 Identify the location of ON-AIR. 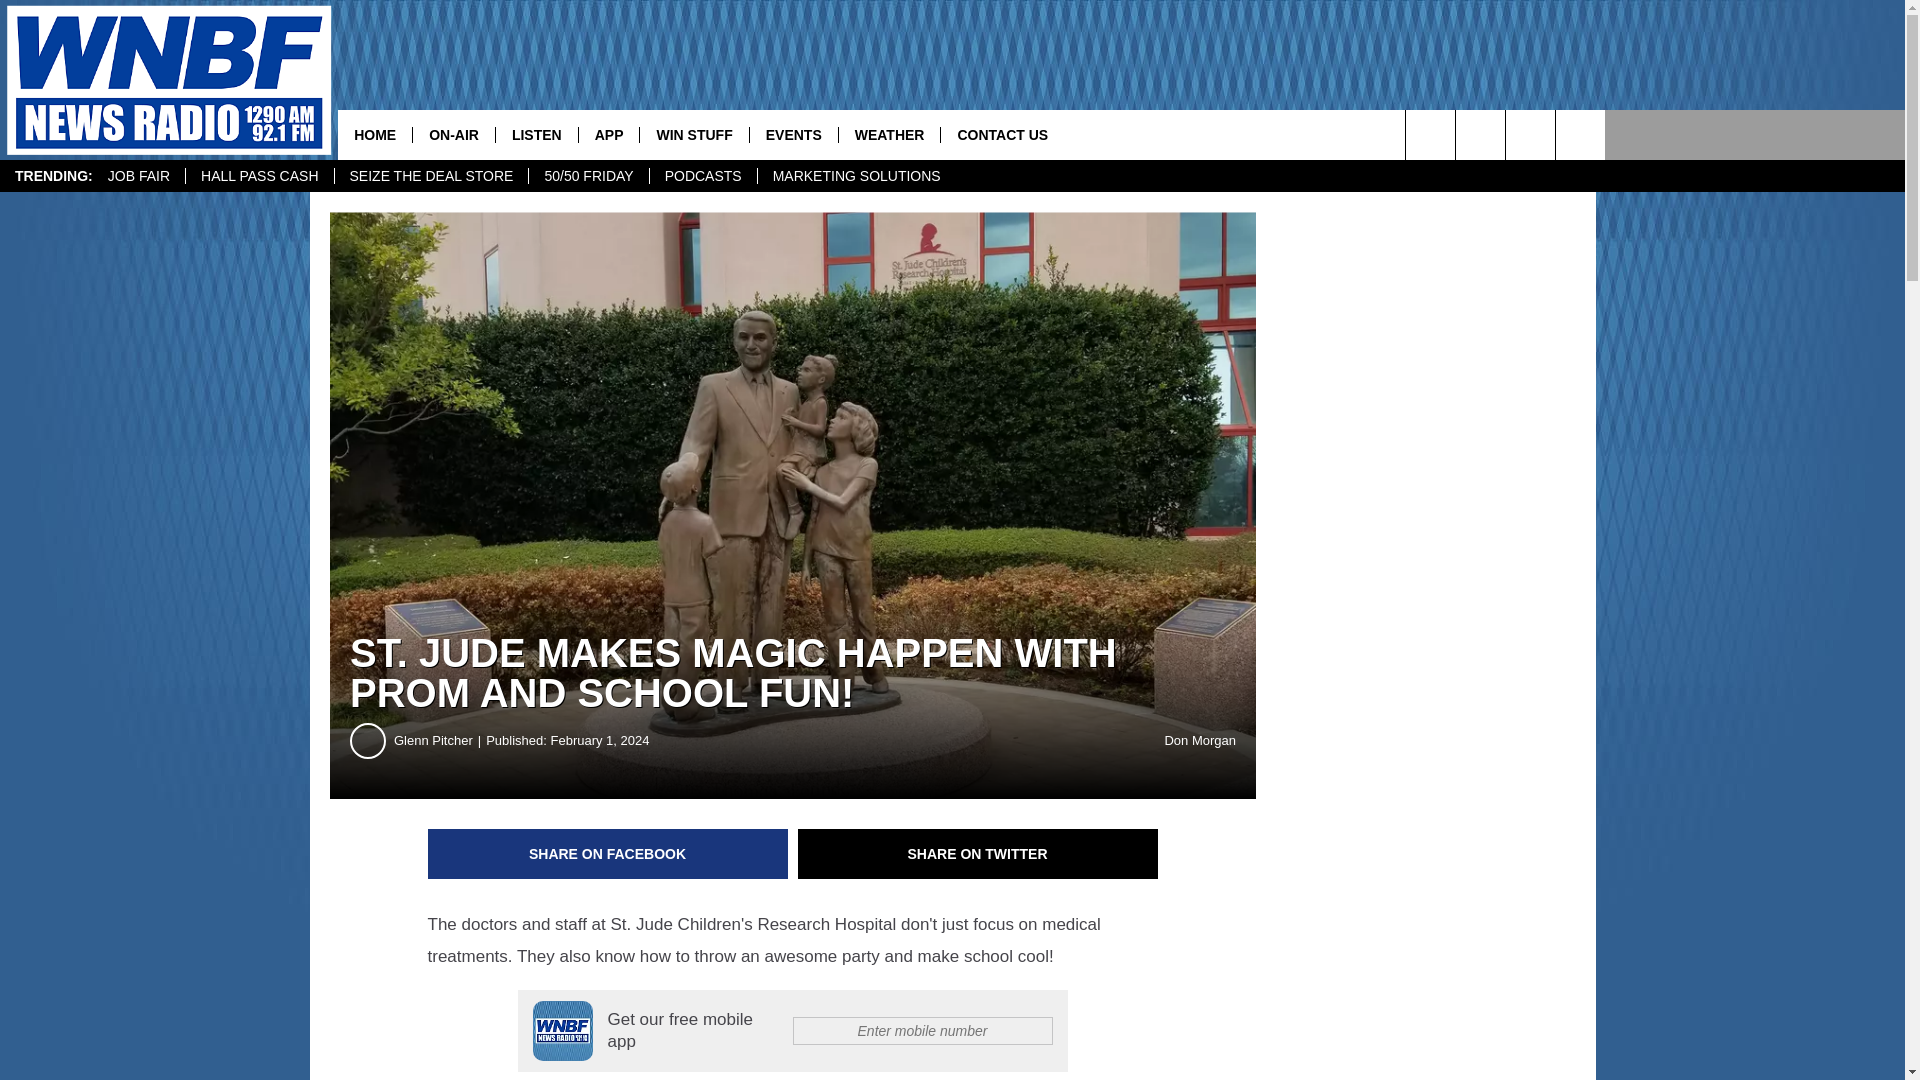
(454, 134).